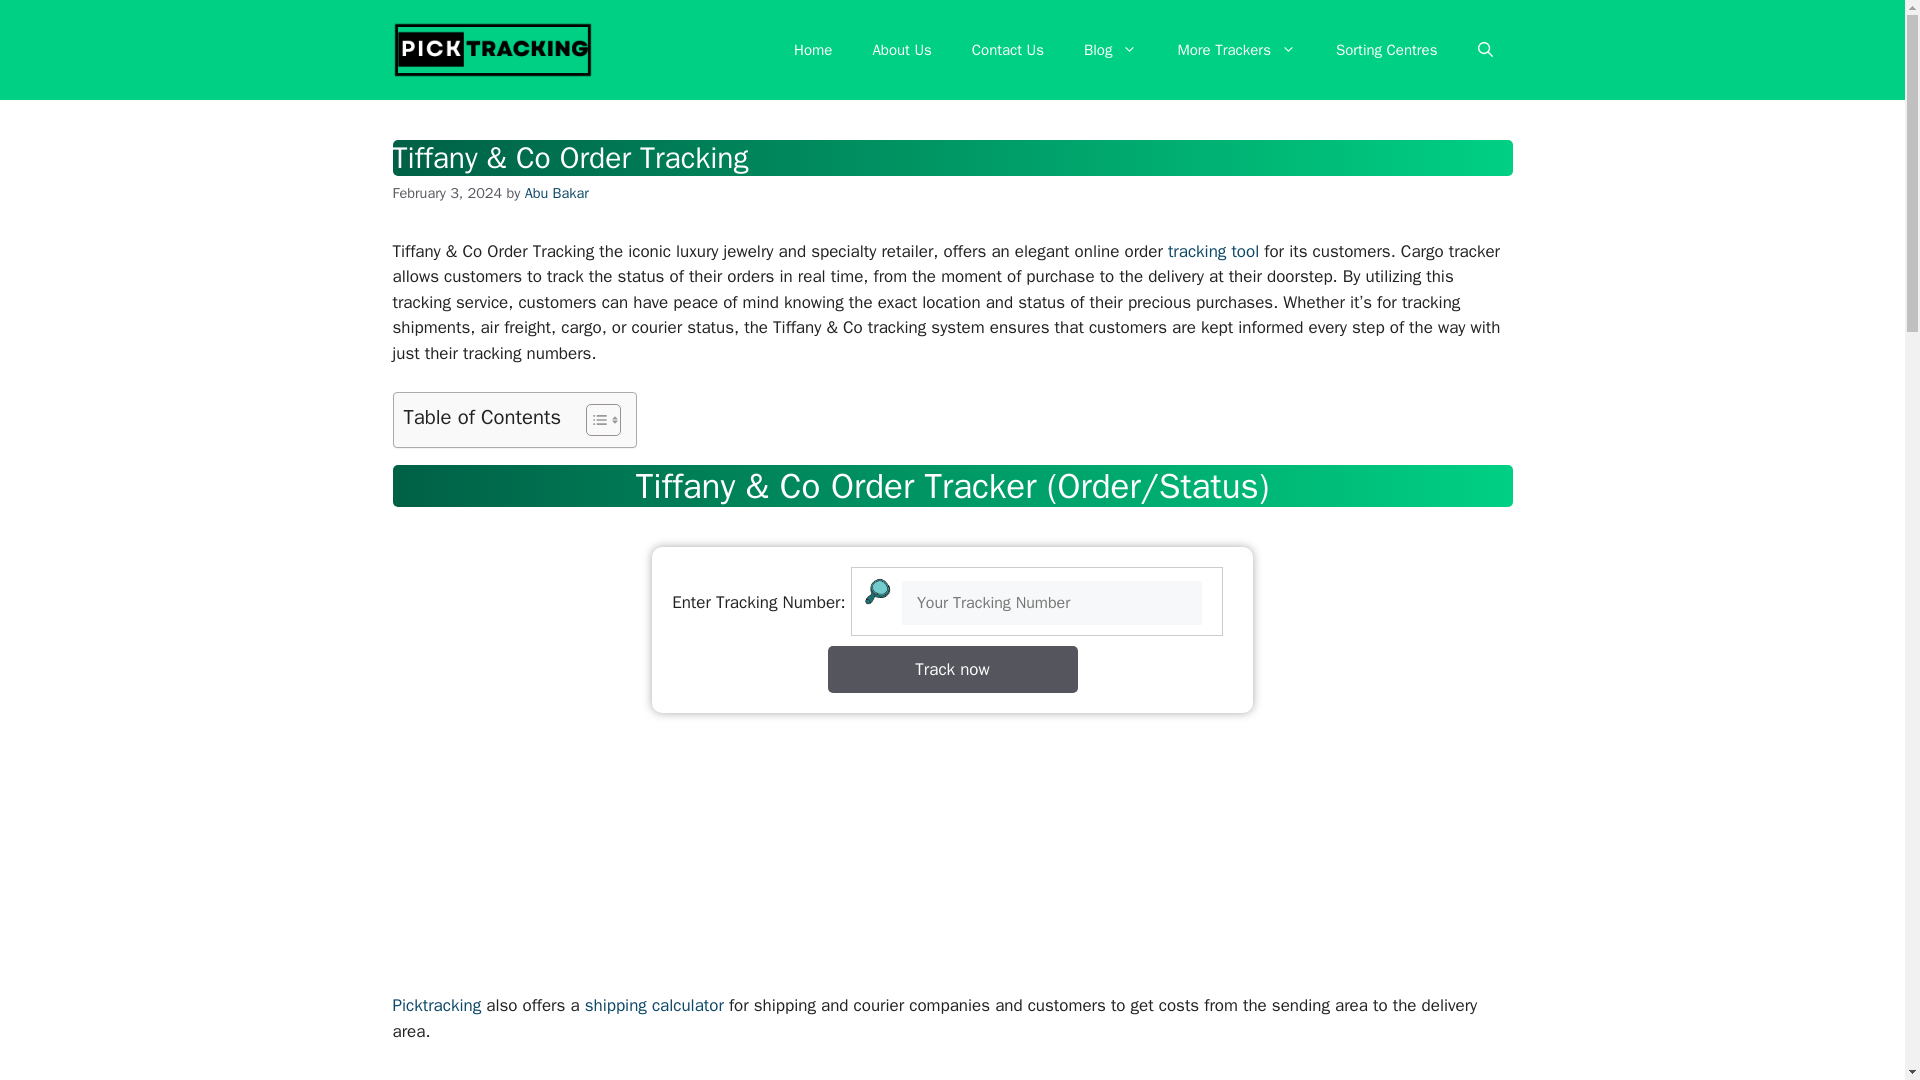 Image resolution: width=1920 pixels, height=1080 pixels. Describe the element at coordinates (1386, 50) in the screenshot. I see `Sorting Centres` at that location.